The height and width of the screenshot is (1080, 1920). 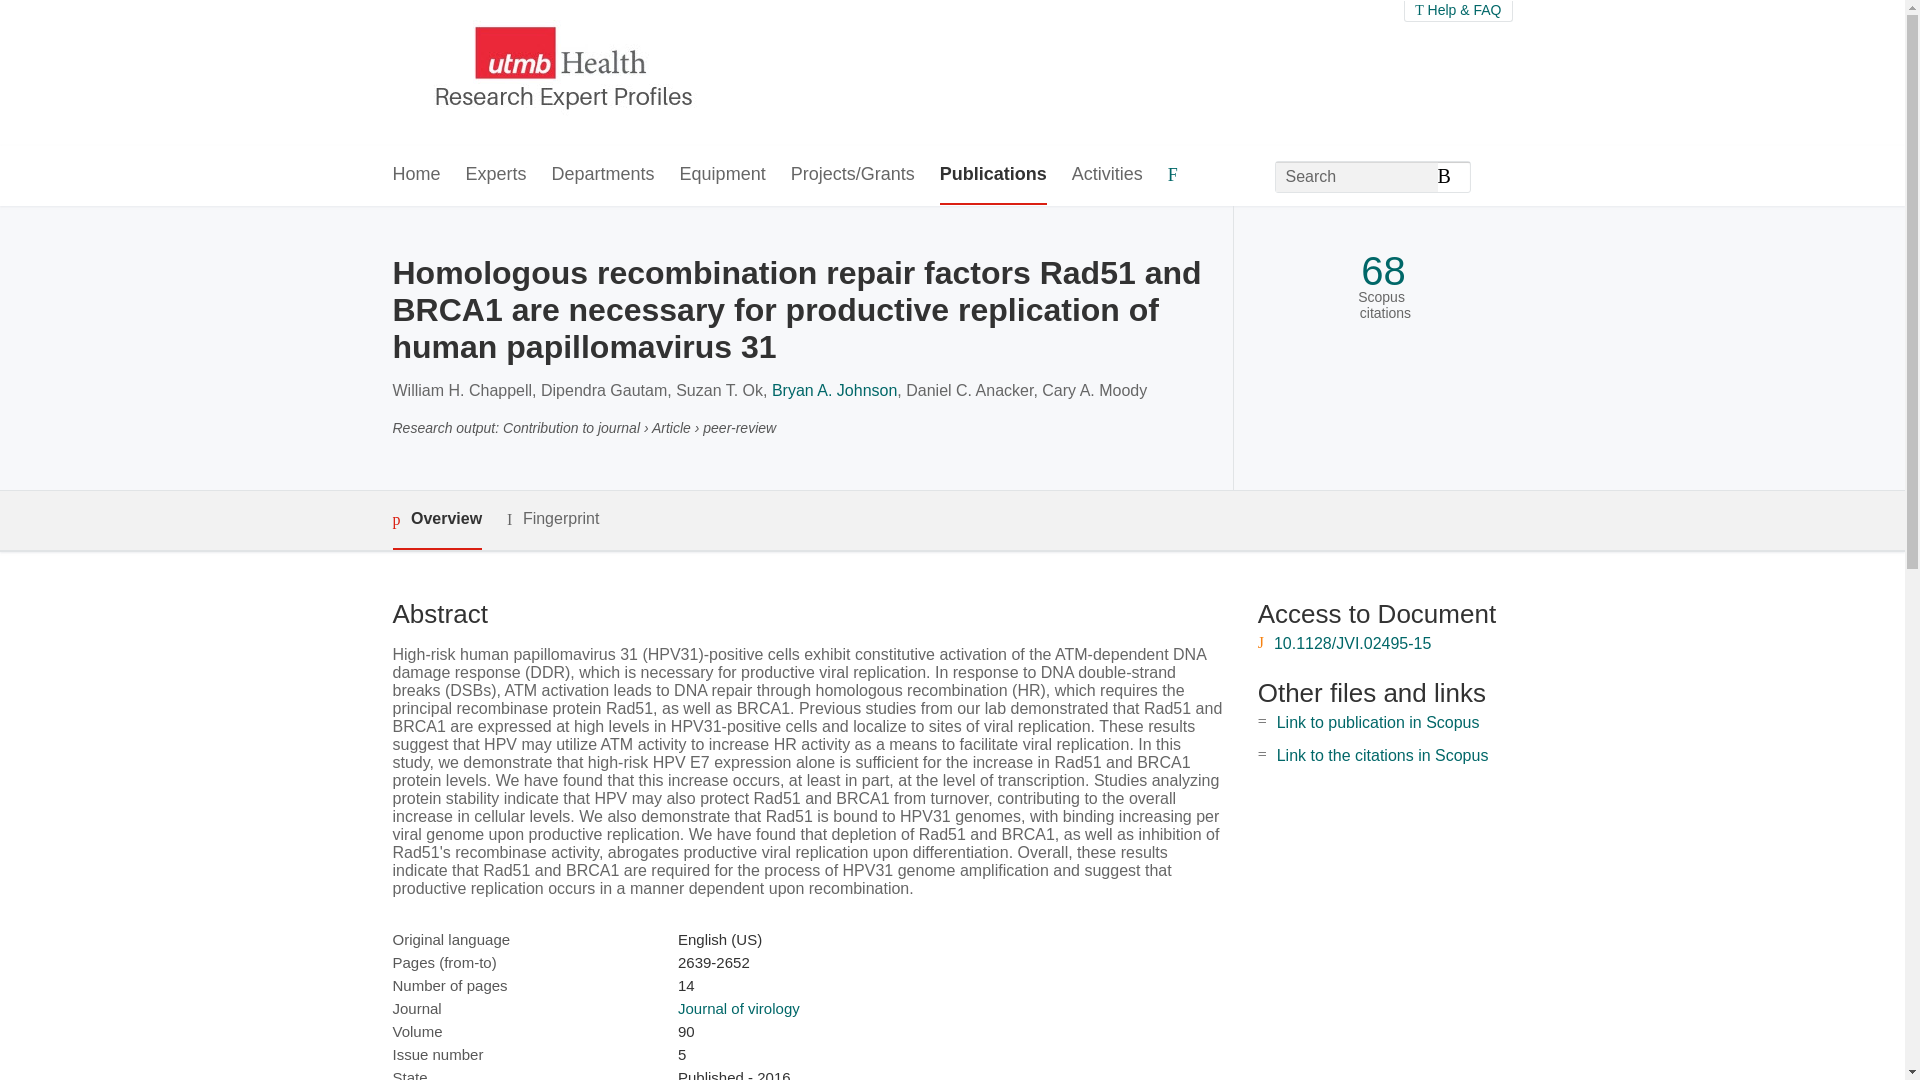 What do you see at coordinates (1378, 722) in the screenshot?
I see `Link to publication in Scopus` at bounding box center [1378, 722].